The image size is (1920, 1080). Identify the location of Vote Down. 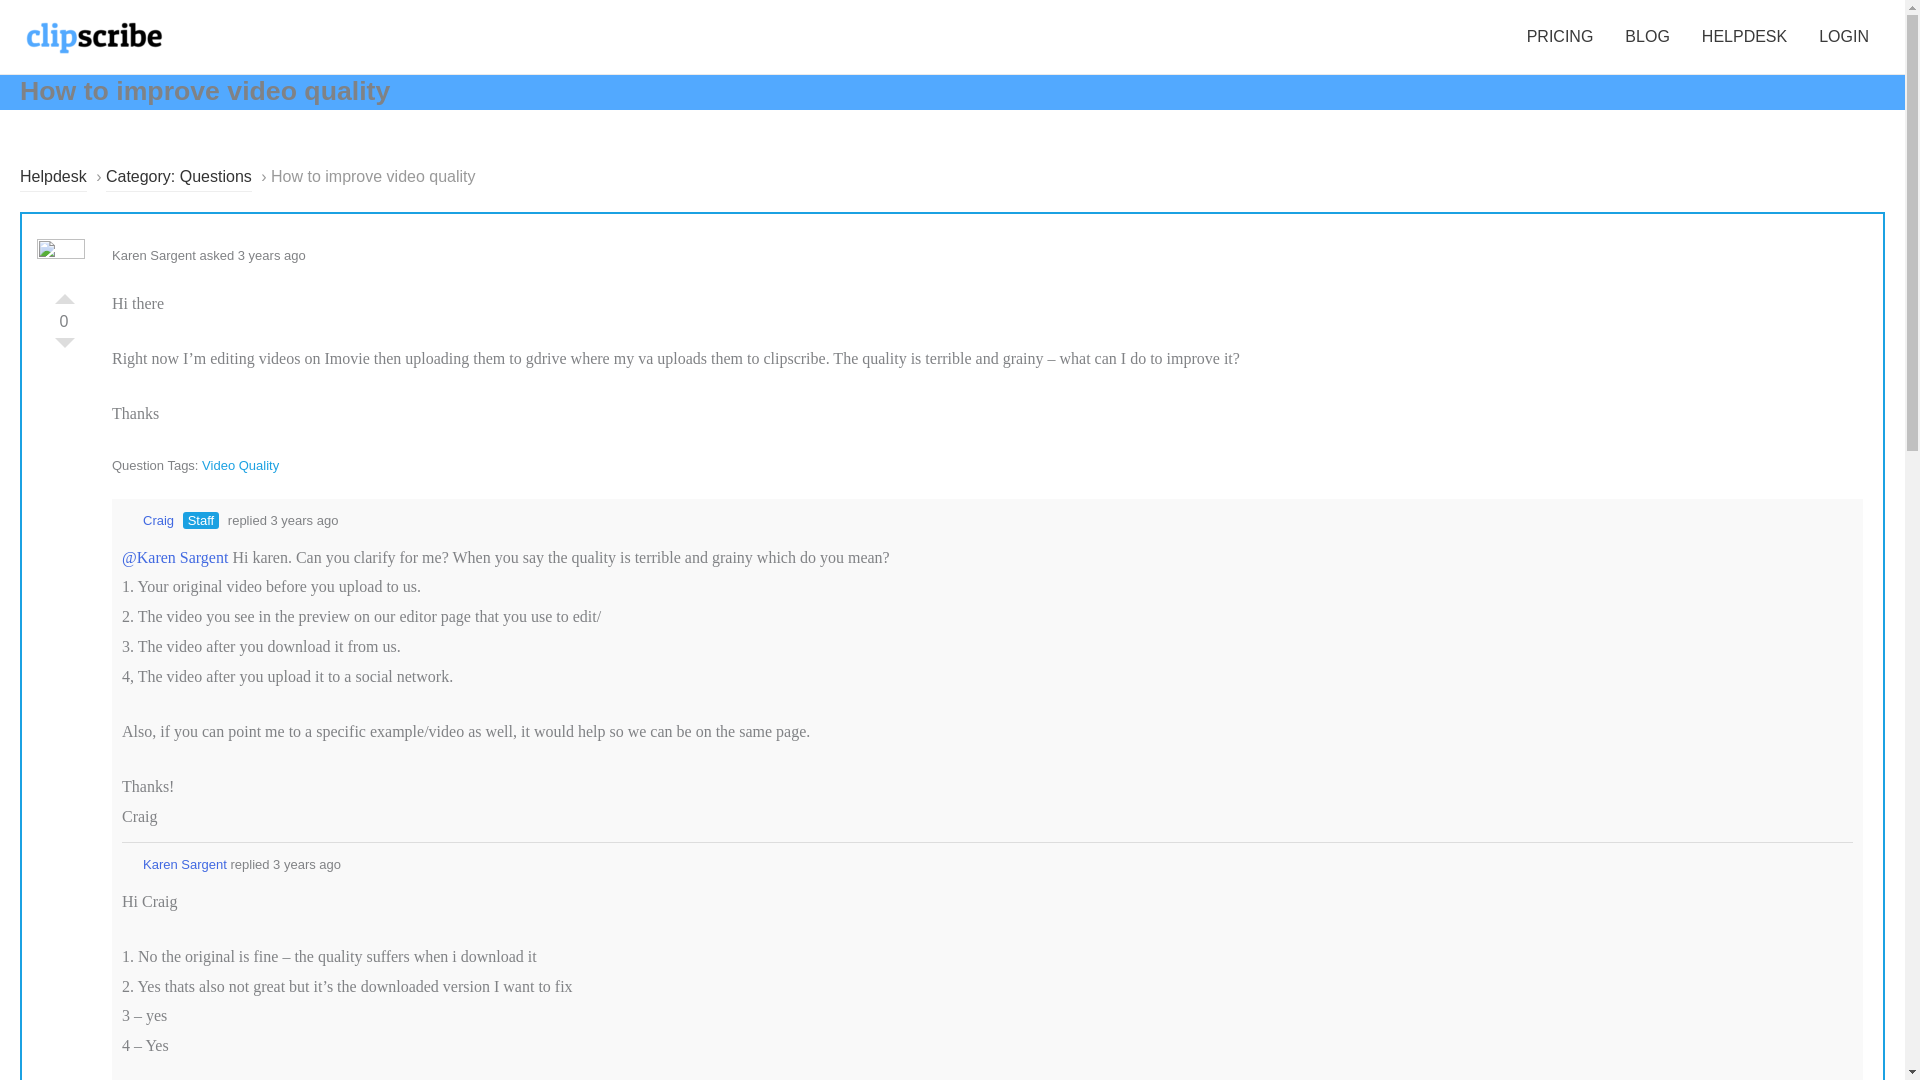
(64, 348).